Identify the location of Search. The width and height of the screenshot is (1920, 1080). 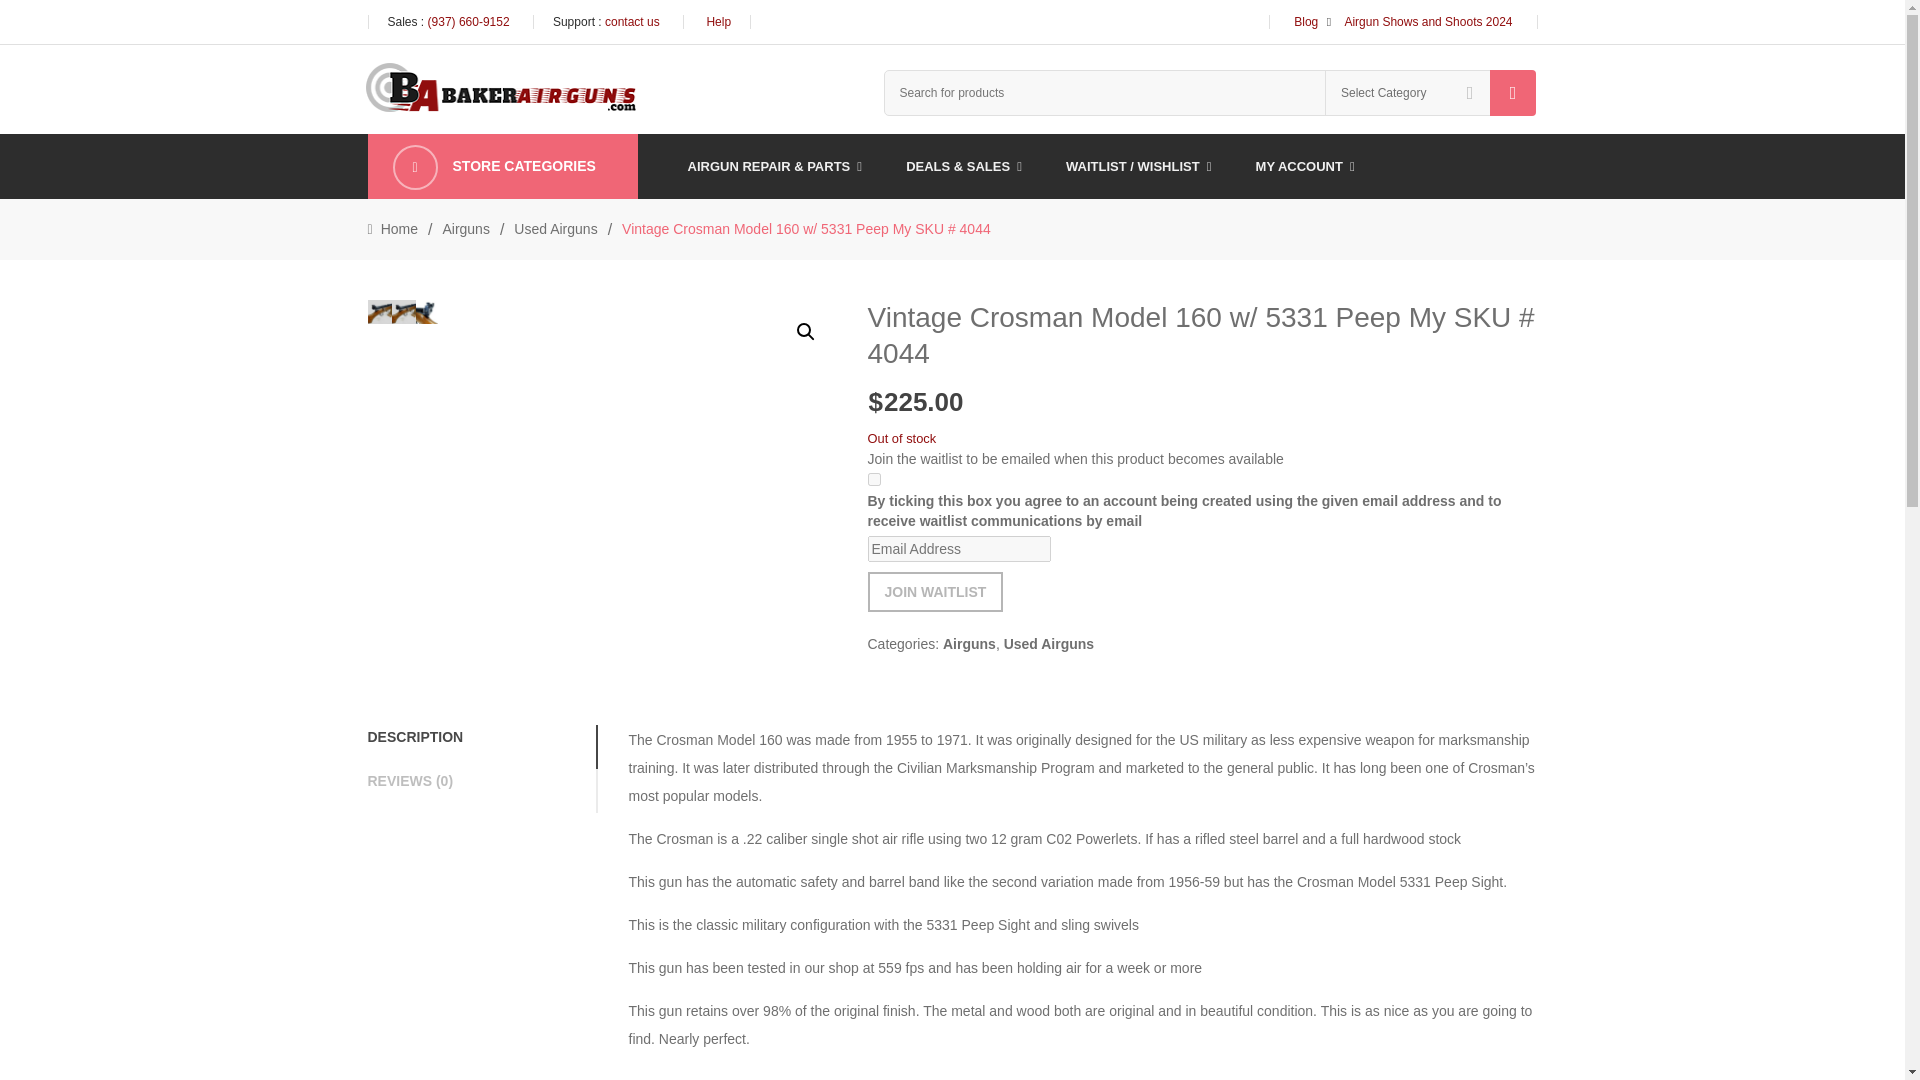
(1512, 92).